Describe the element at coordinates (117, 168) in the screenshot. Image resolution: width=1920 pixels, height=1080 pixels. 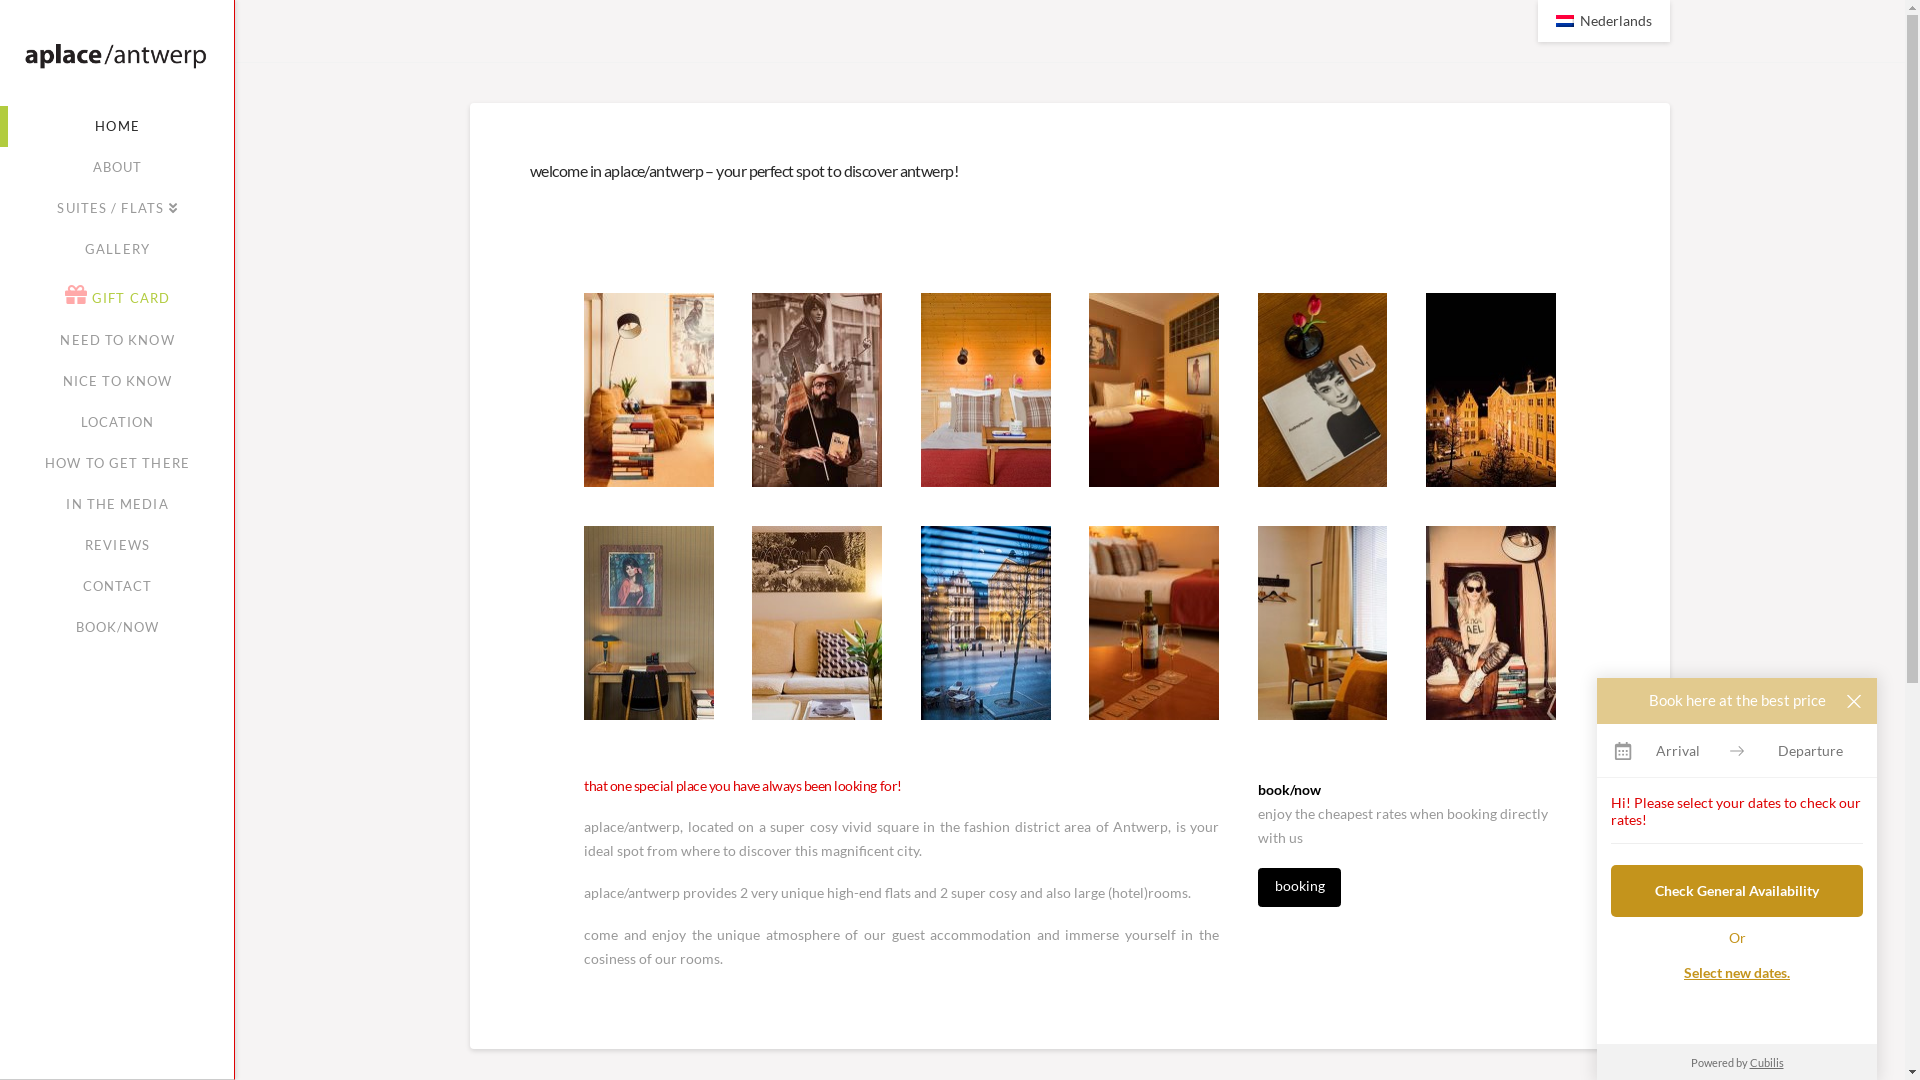
I see `ABOUT` at that location.